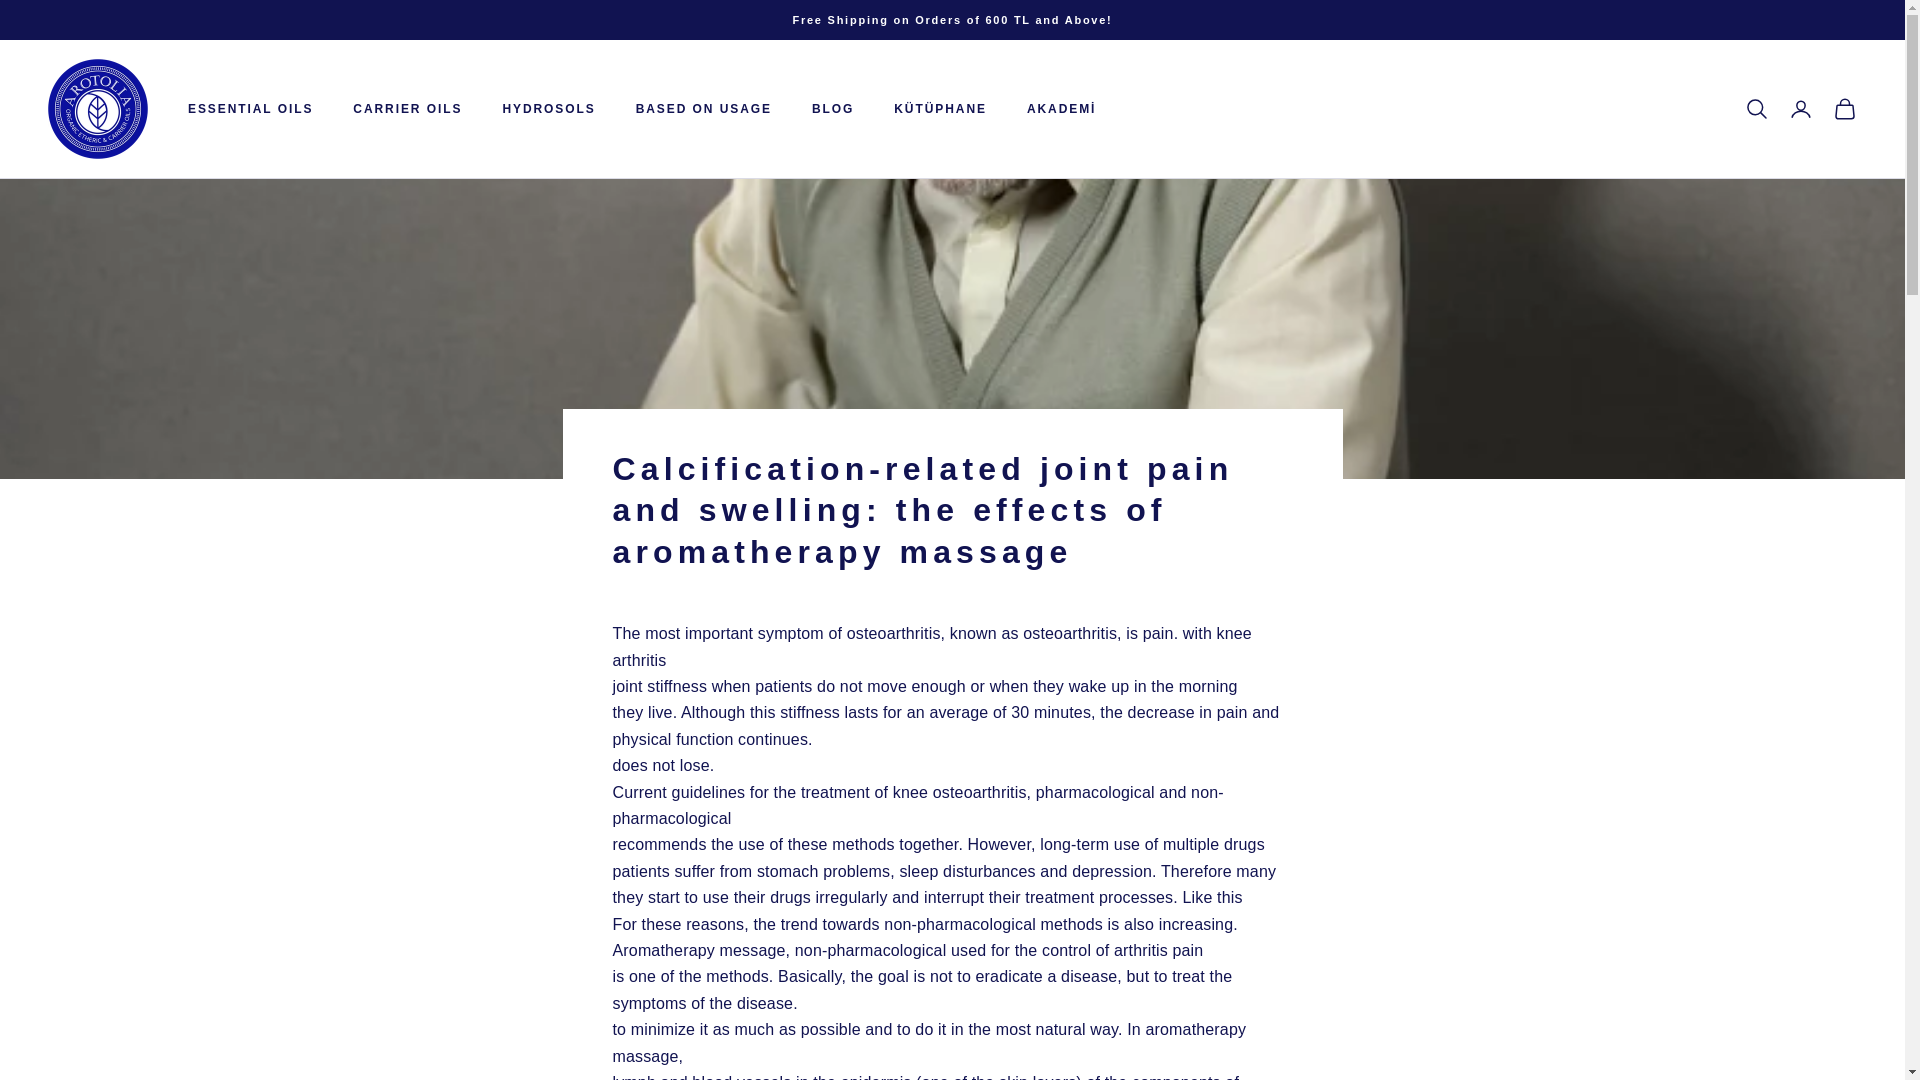 The height and width of the screenshot is (1080, 1920). I want to click on Open cart, so click(1844, 108).